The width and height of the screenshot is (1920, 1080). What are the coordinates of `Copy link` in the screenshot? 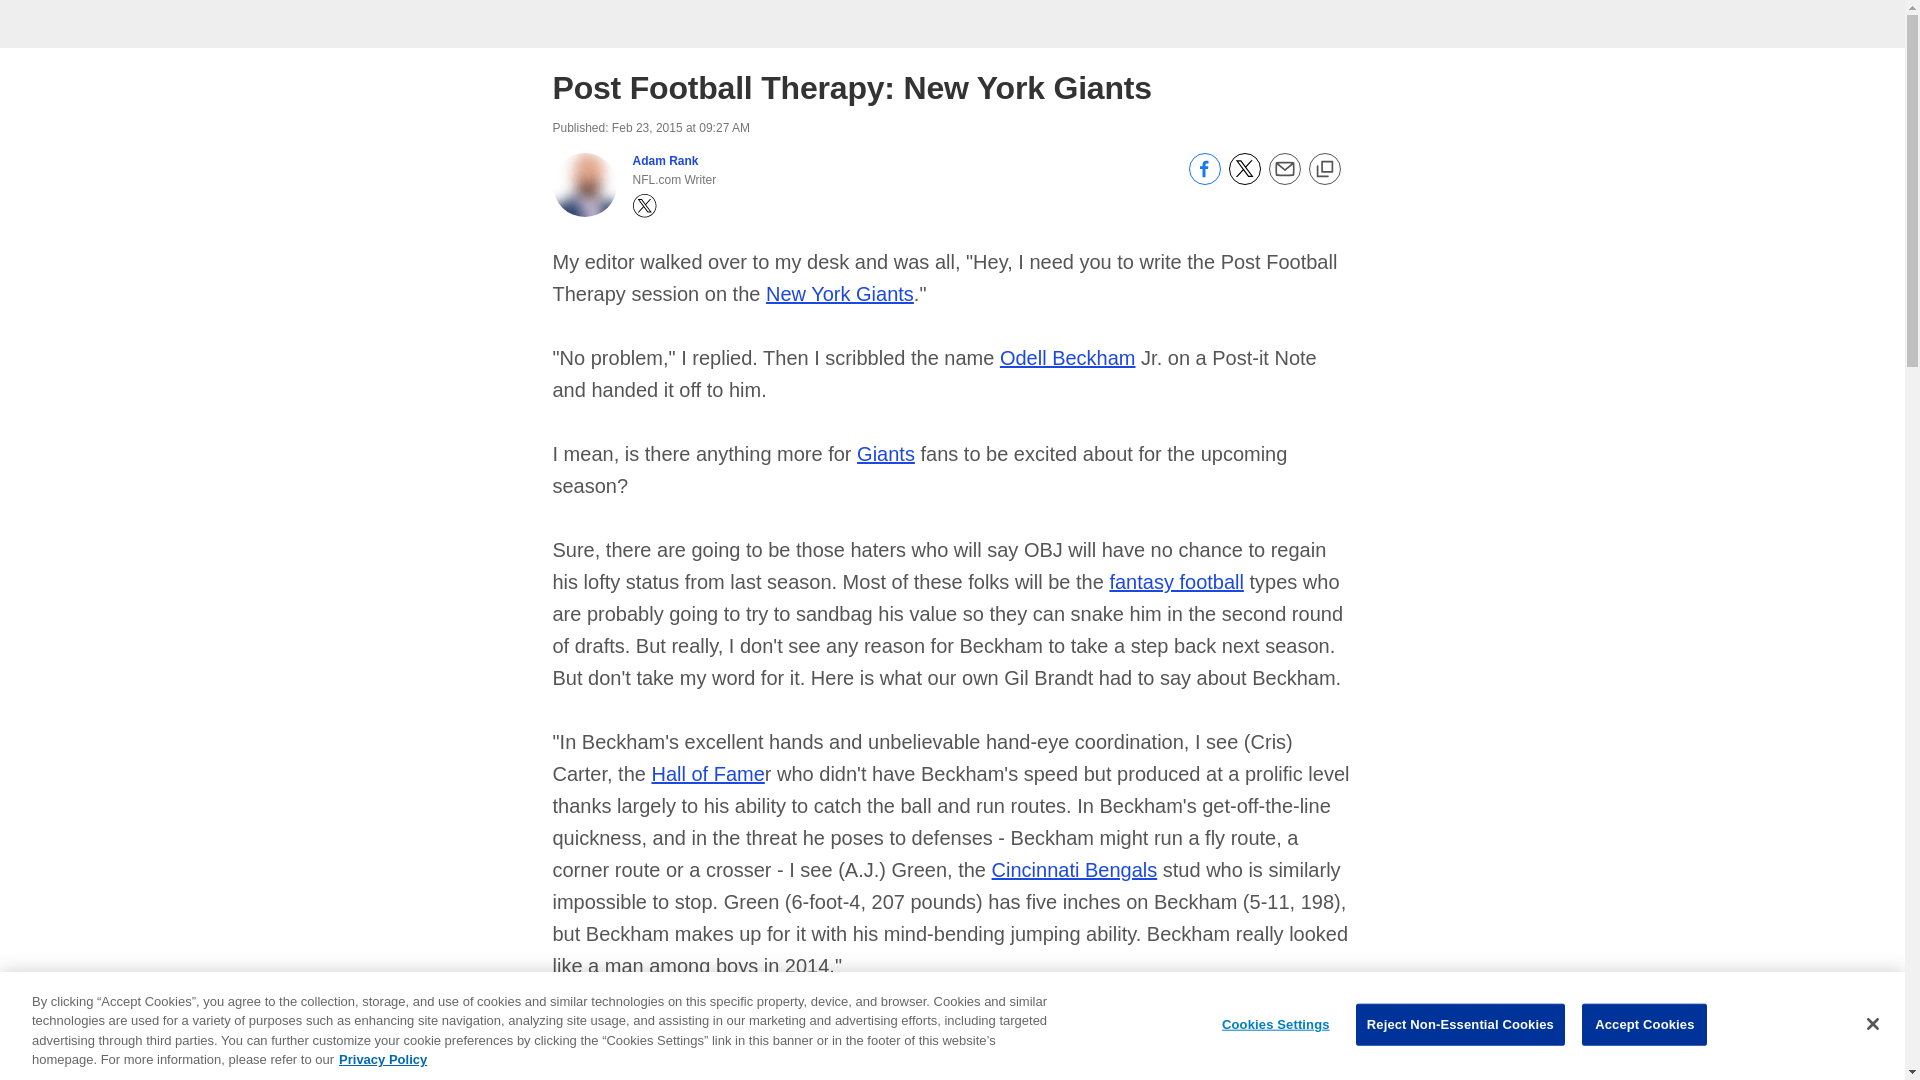 It's located at (1324, 170).